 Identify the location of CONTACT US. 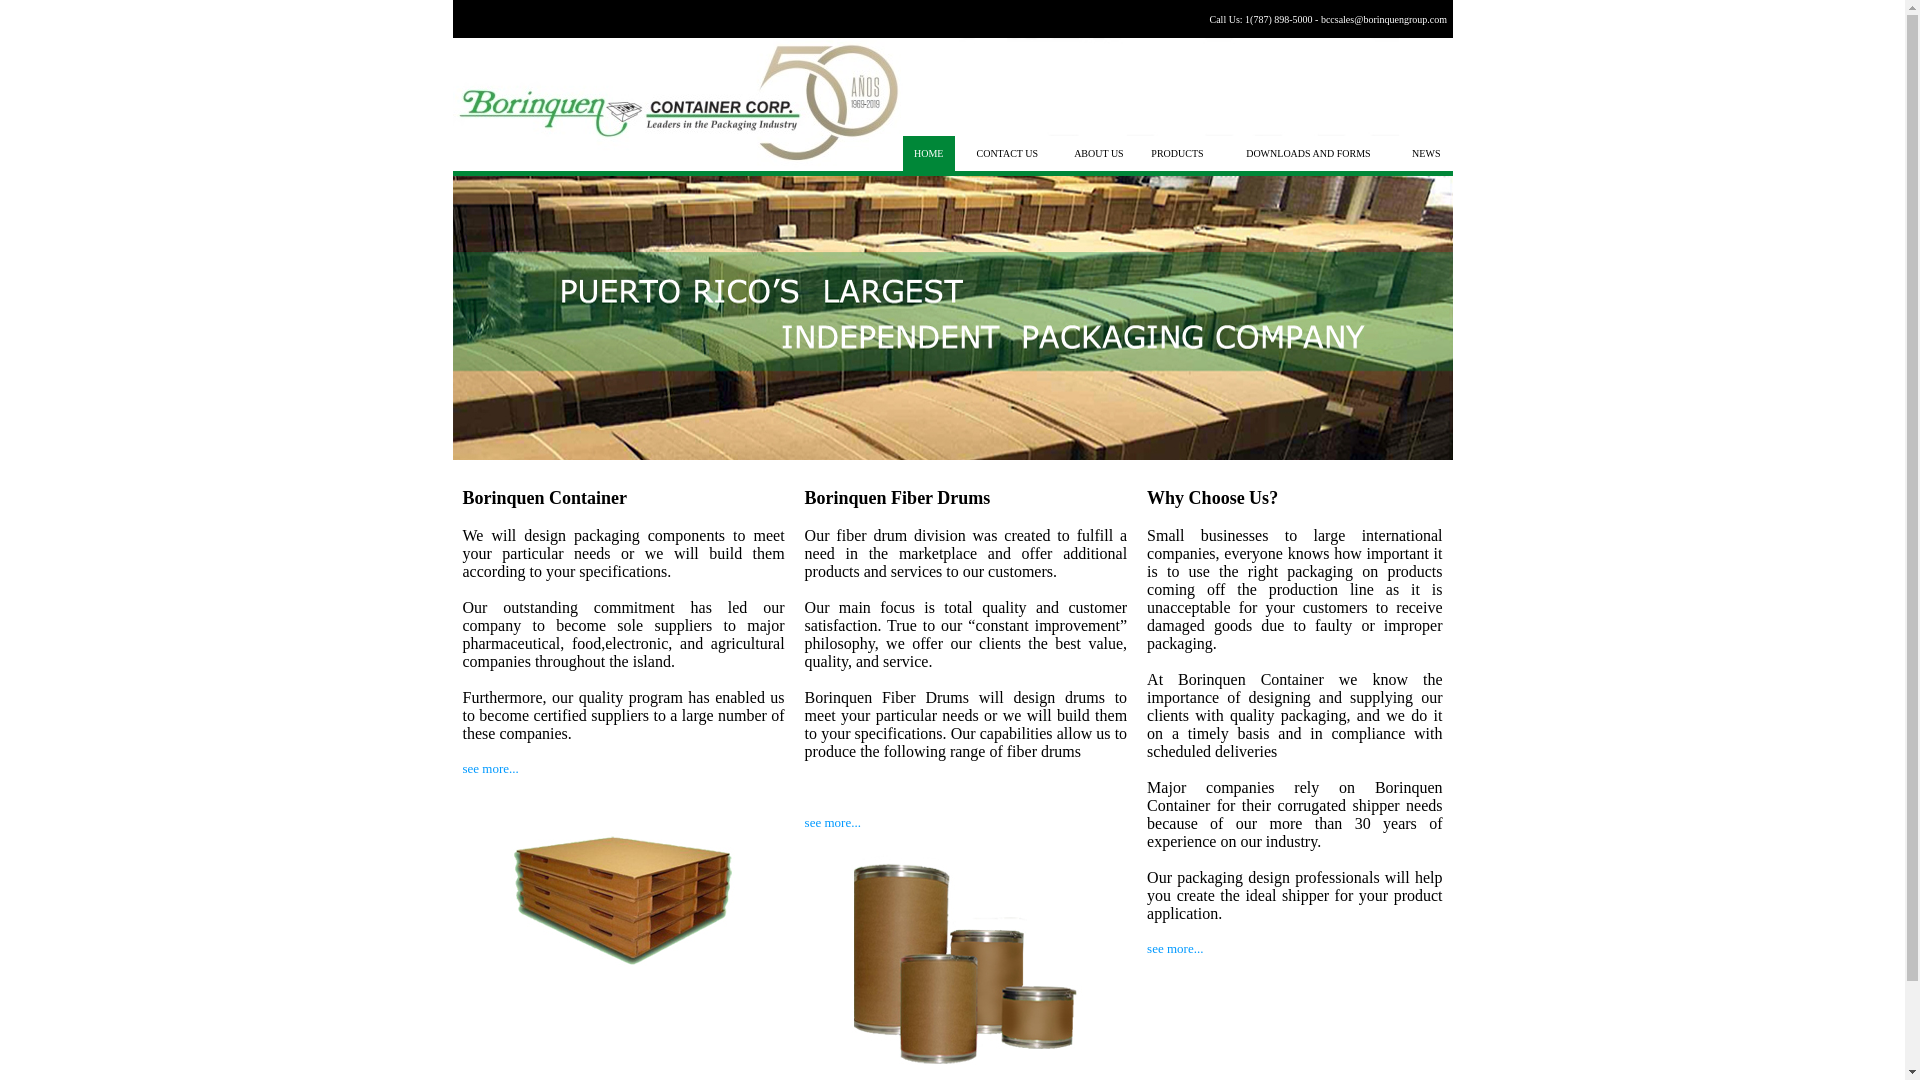
(1006, 152).